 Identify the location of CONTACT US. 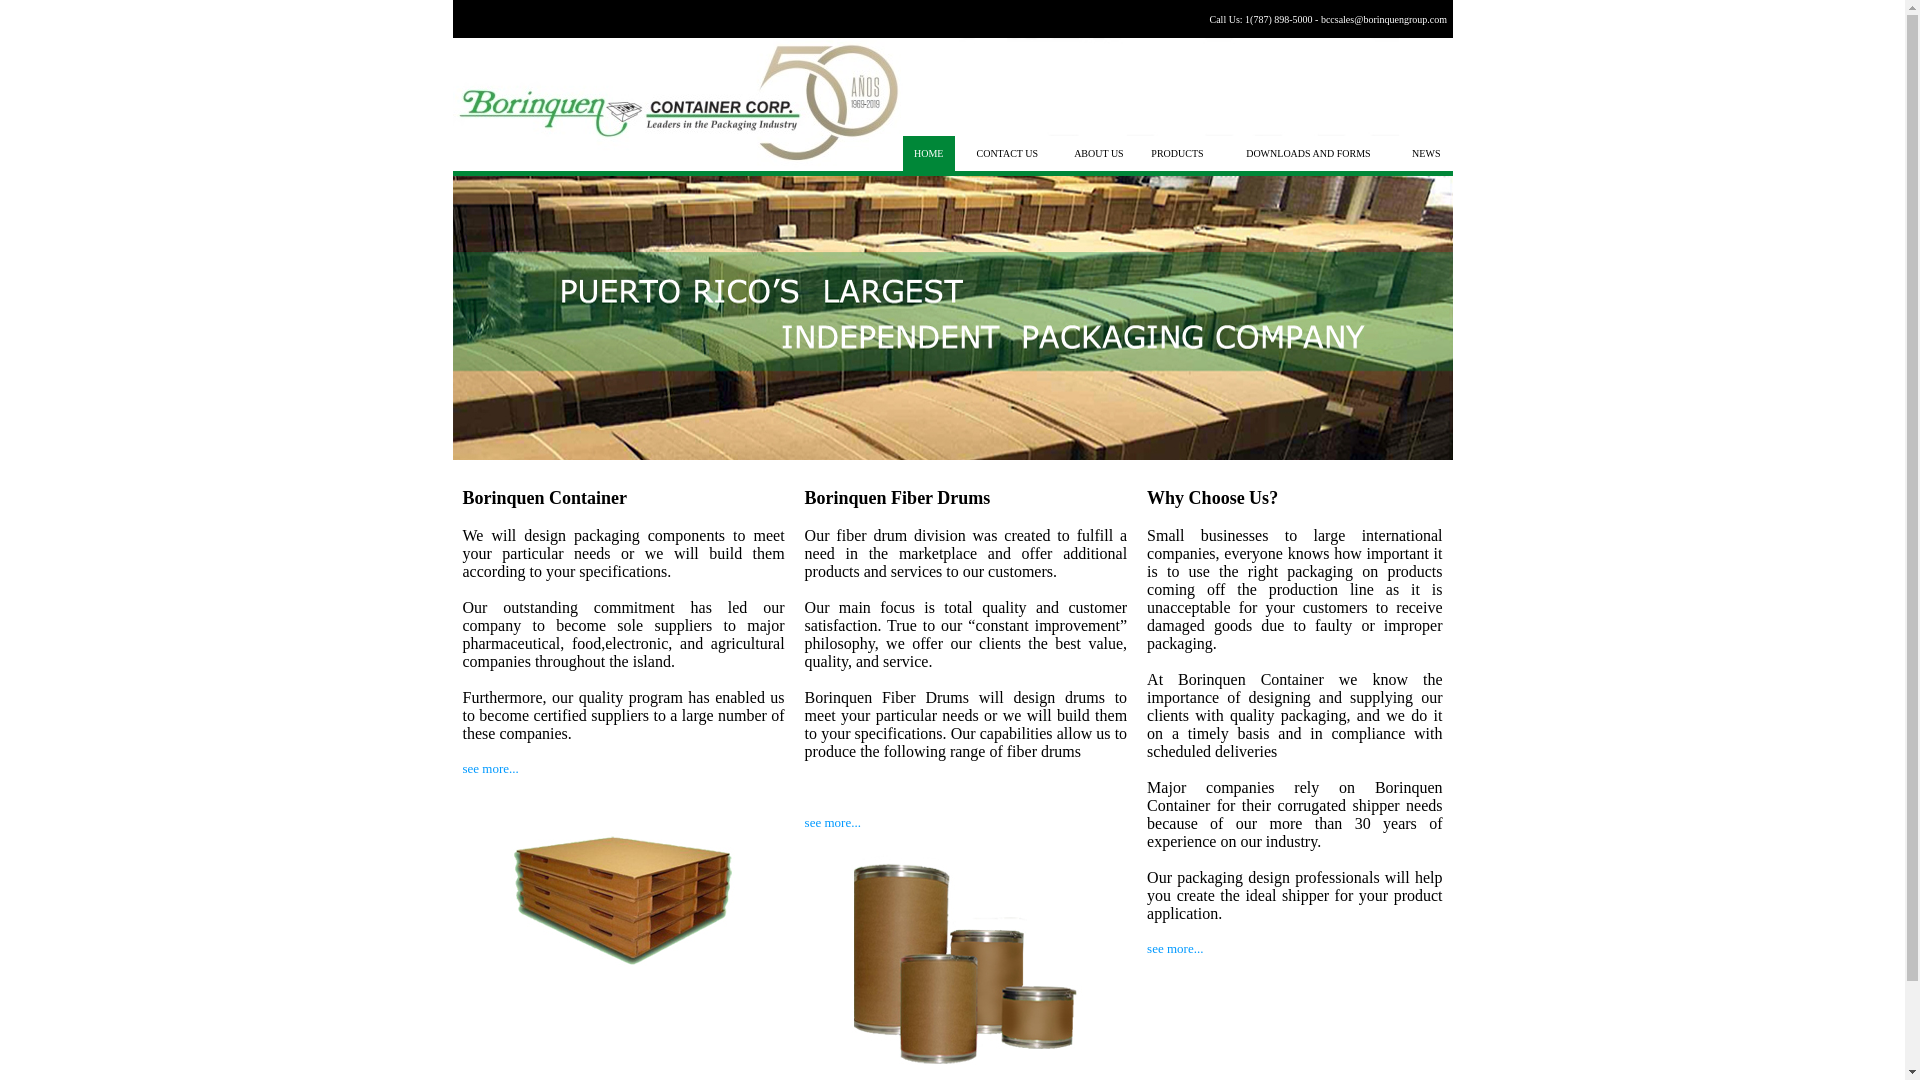
(1006, 152).